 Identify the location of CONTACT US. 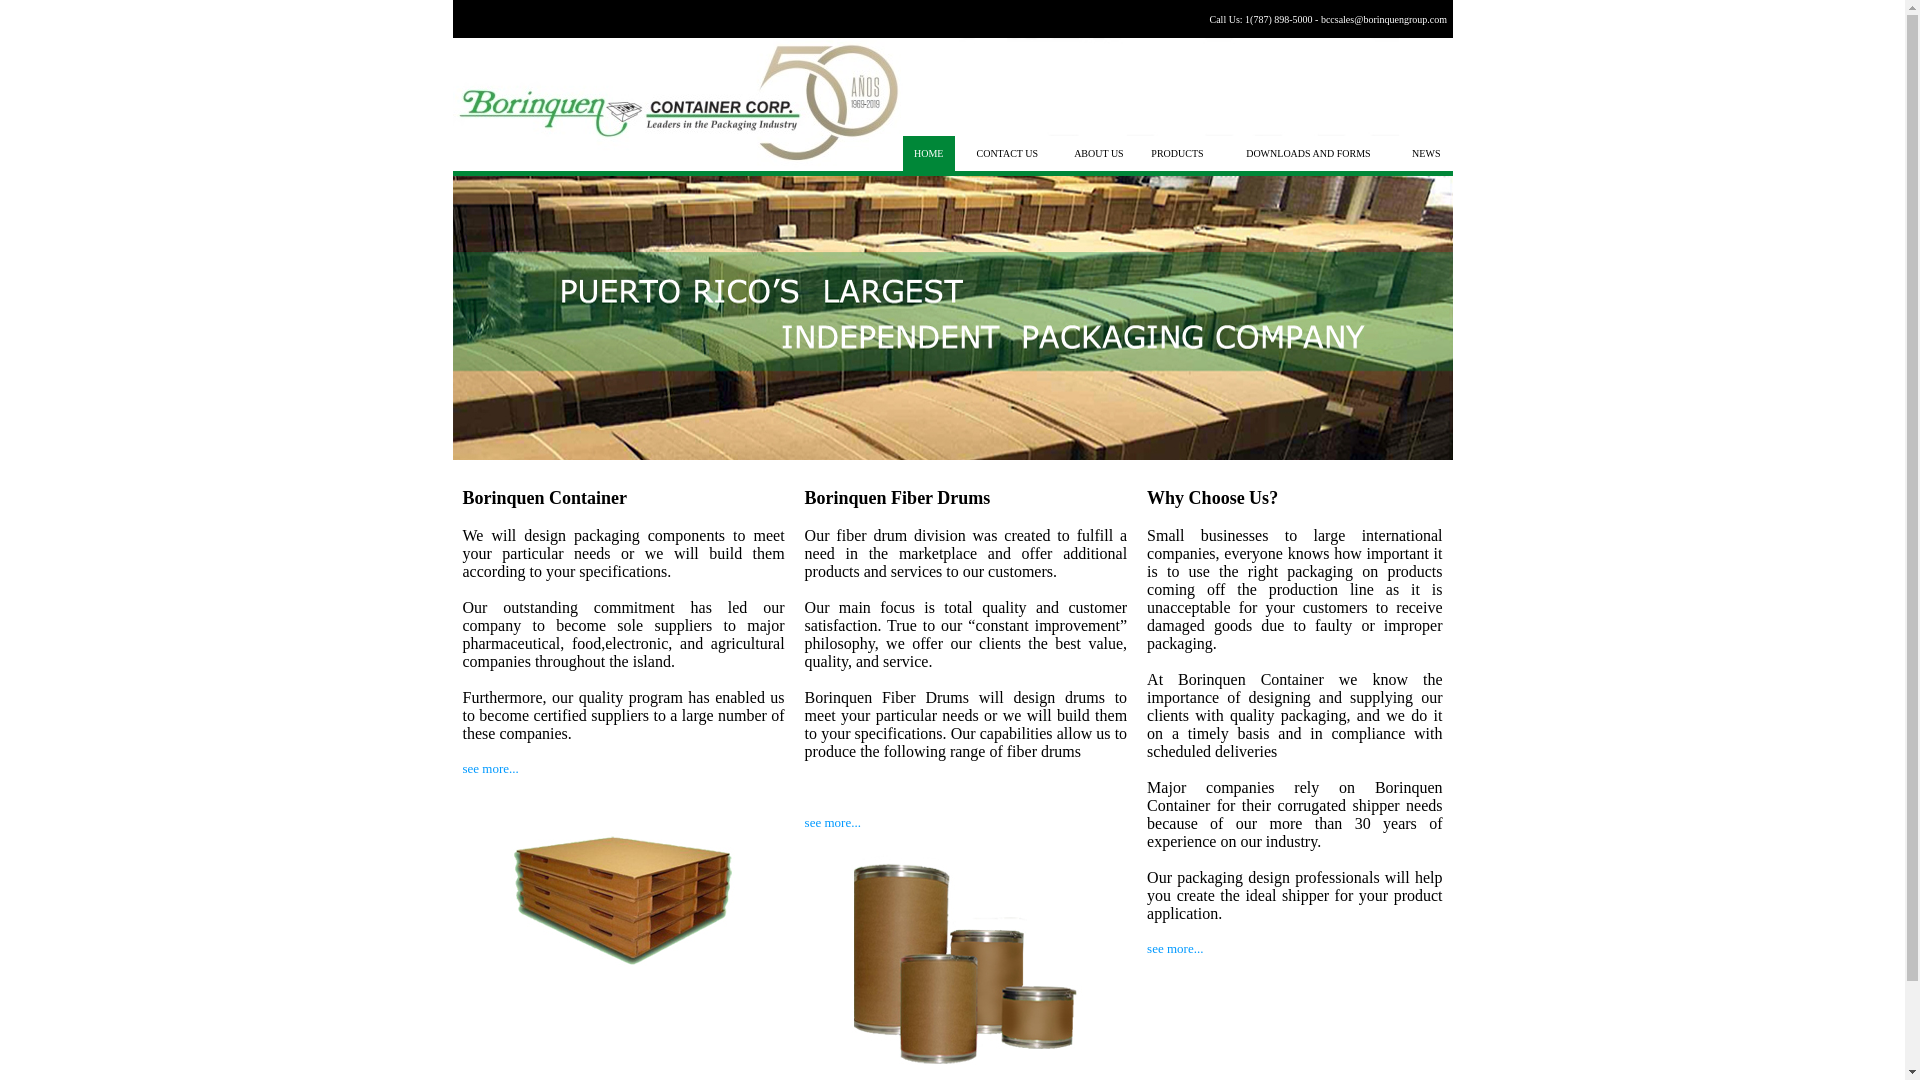
(1006, 152).